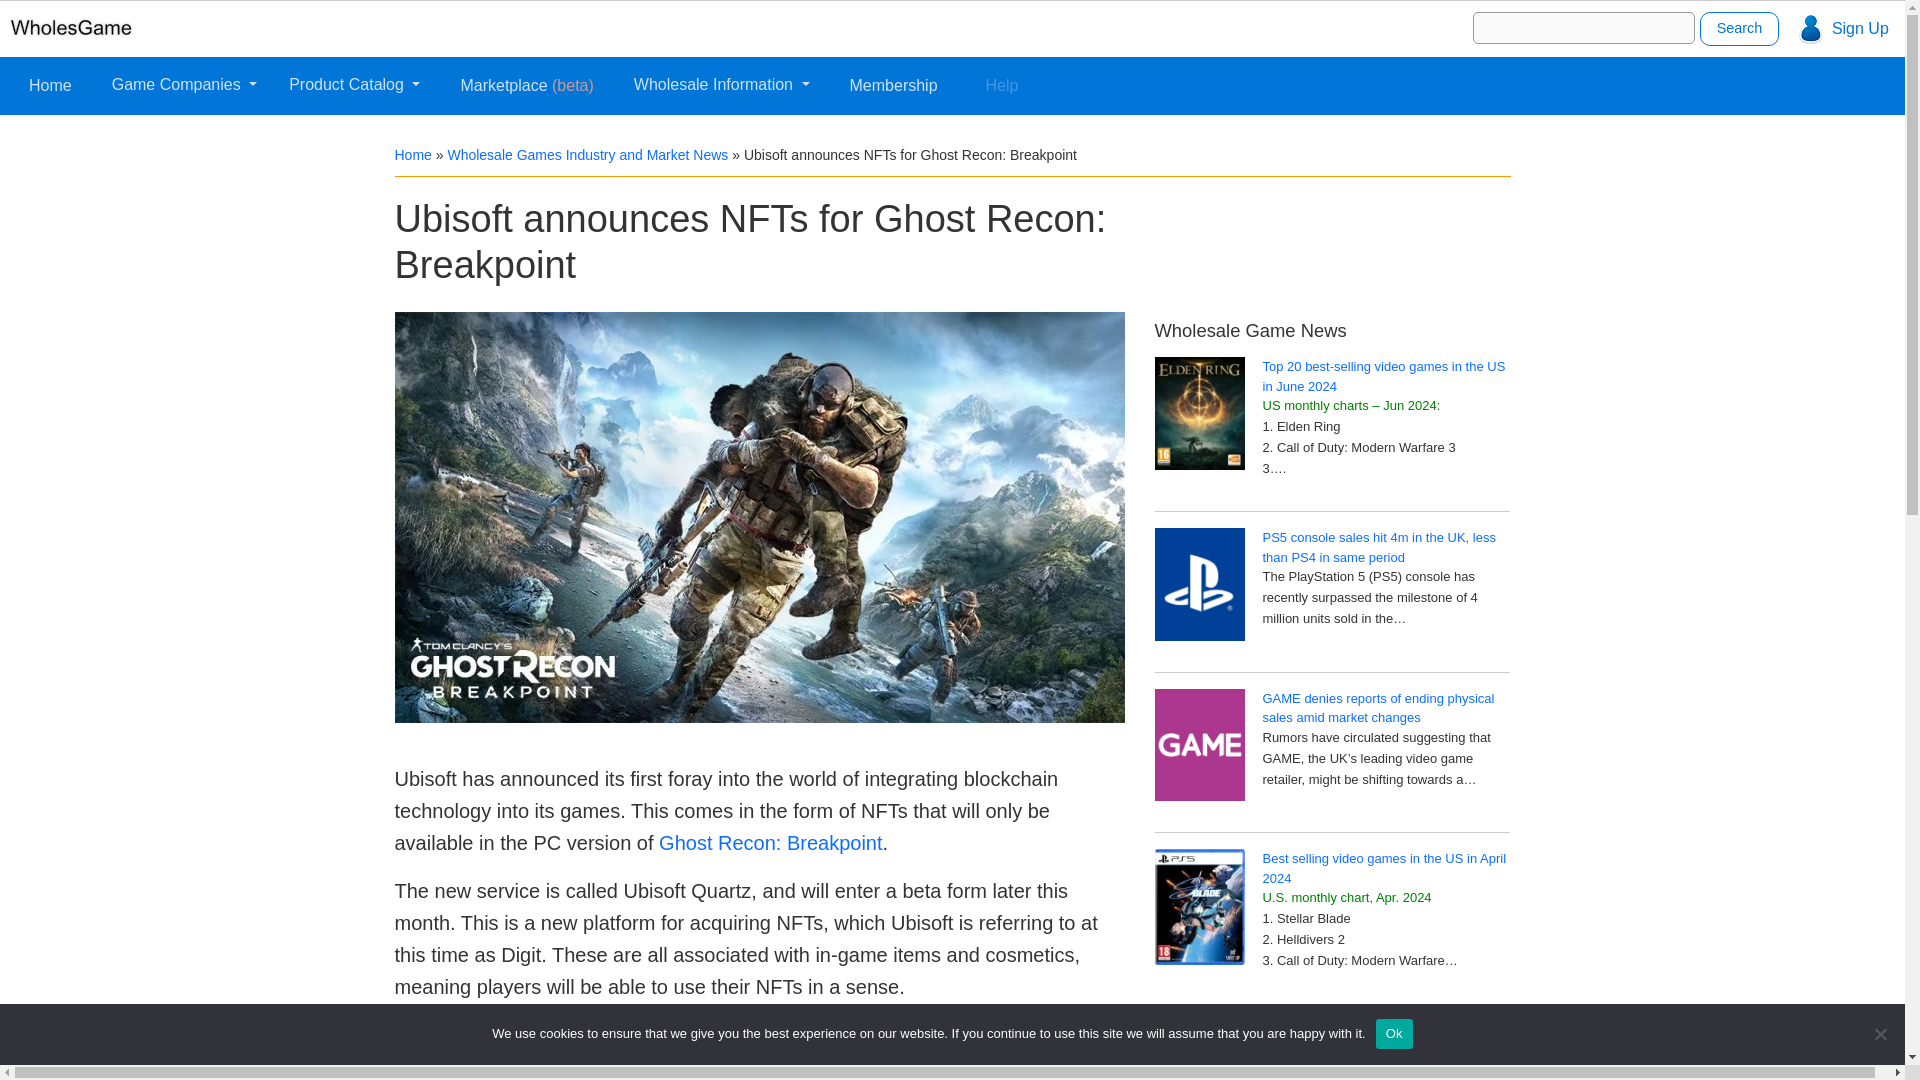  I want to click on Ubisoft, so click(424, 1034).